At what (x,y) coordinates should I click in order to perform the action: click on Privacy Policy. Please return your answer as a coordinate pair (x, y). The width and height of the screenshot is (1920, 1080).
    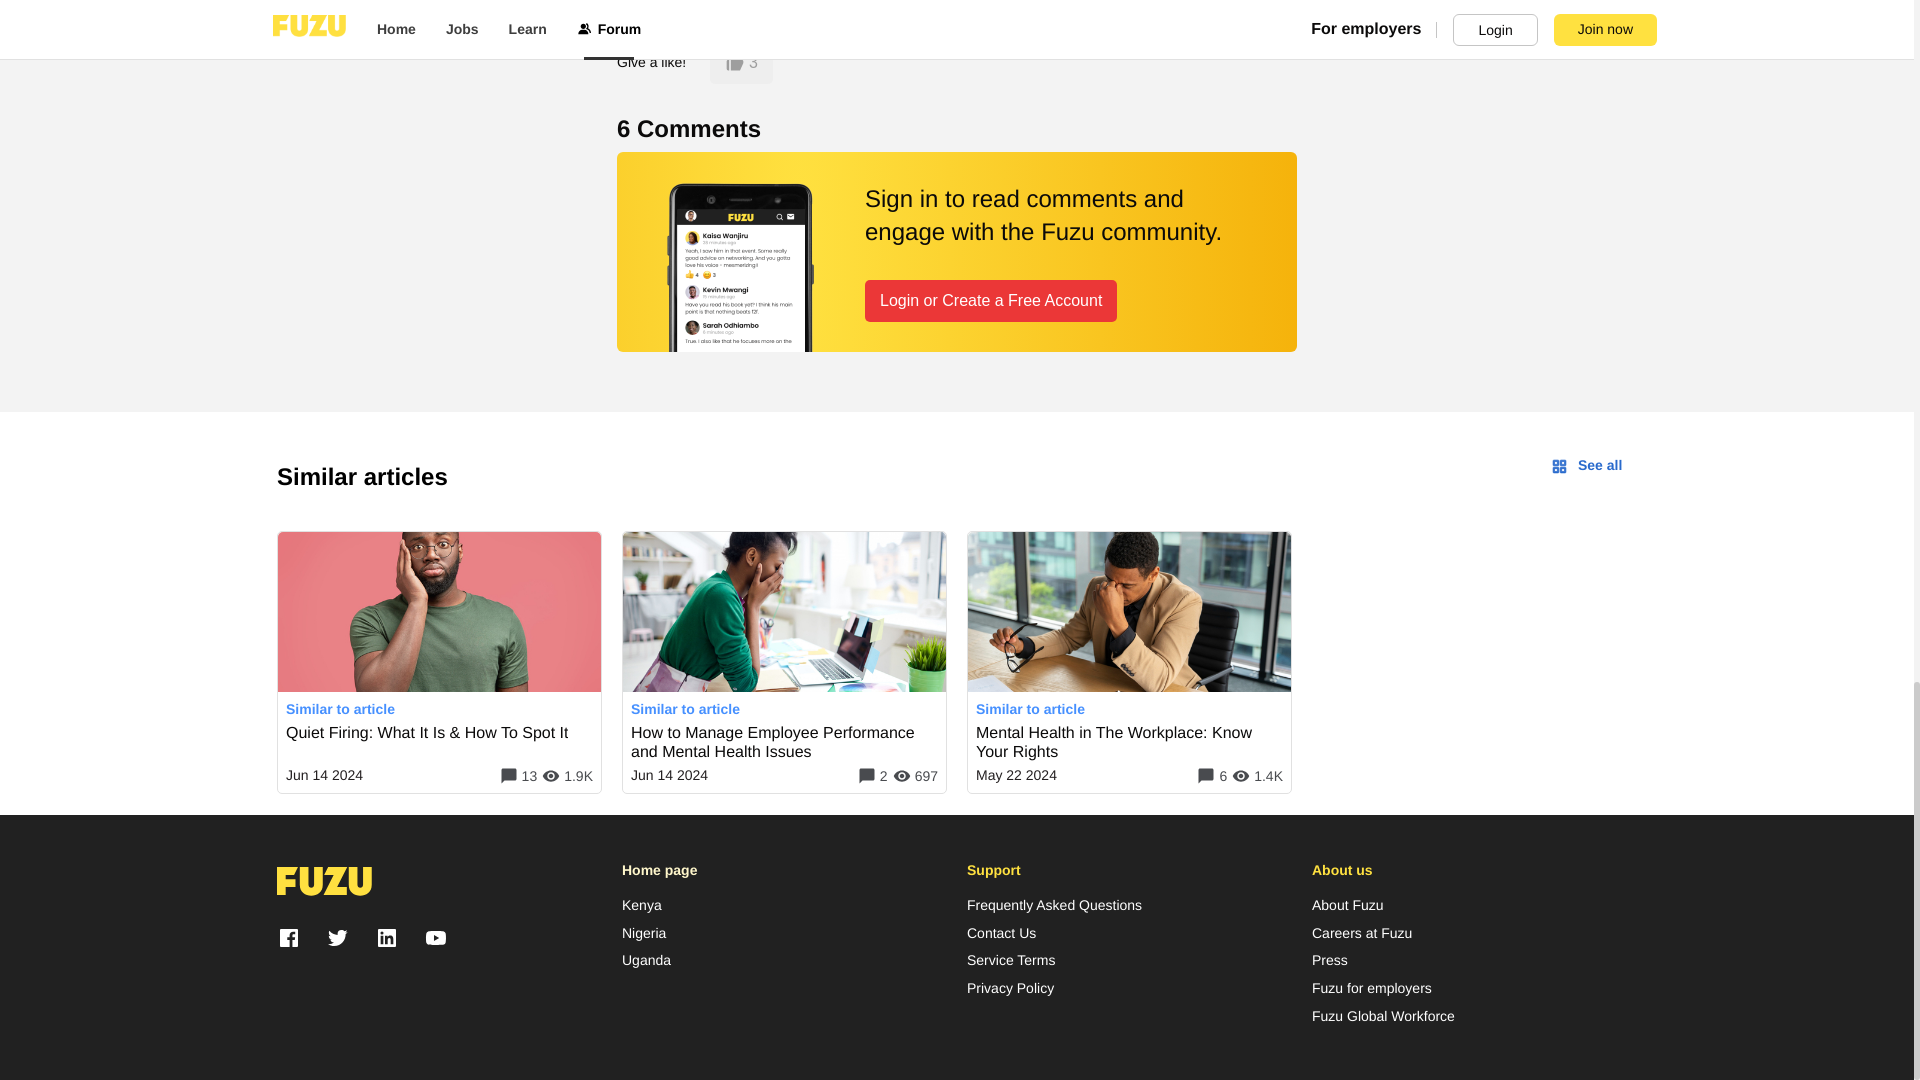
    Looking at the image, I should click on (1010, 988).